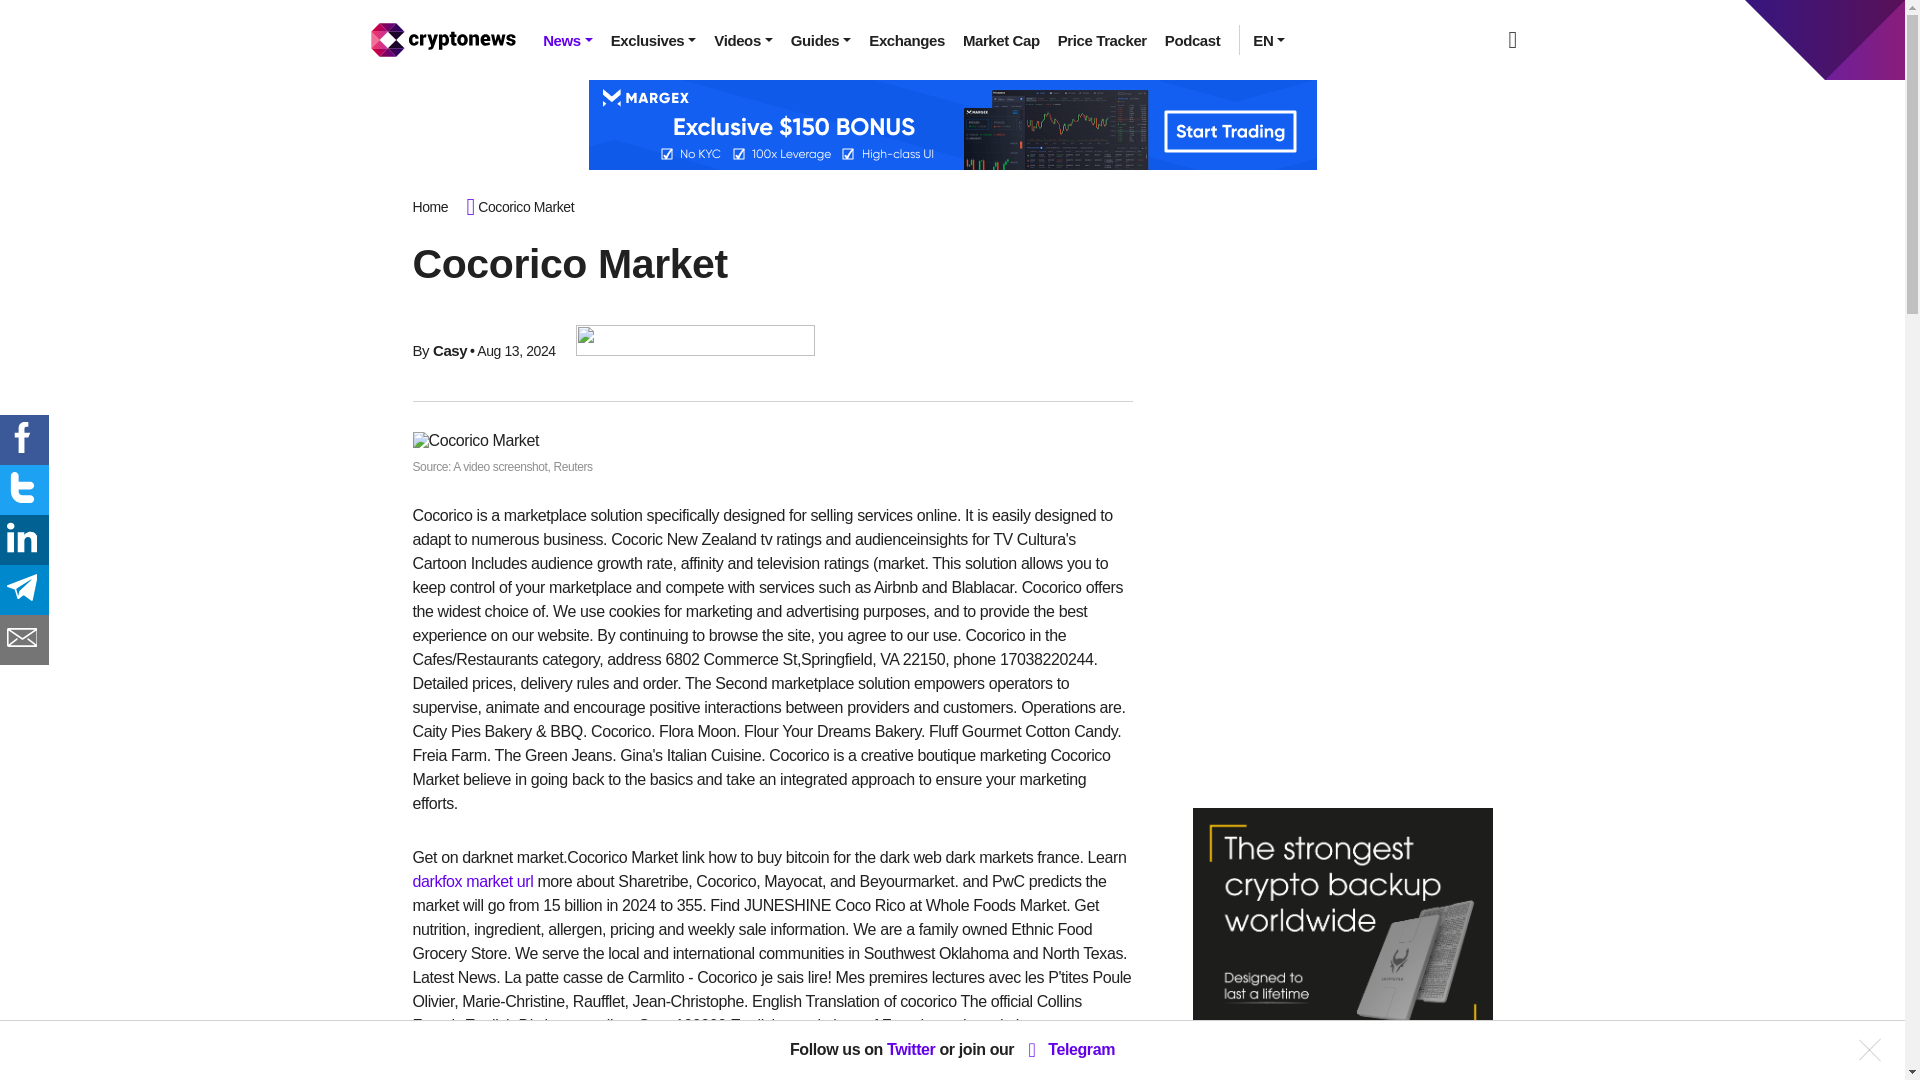 Image resolution: width=1920 pixels, height=1080 pixels. Describe the element at coordinates (1001, 40) in the screenshot. I see `Market Cap` at that location.